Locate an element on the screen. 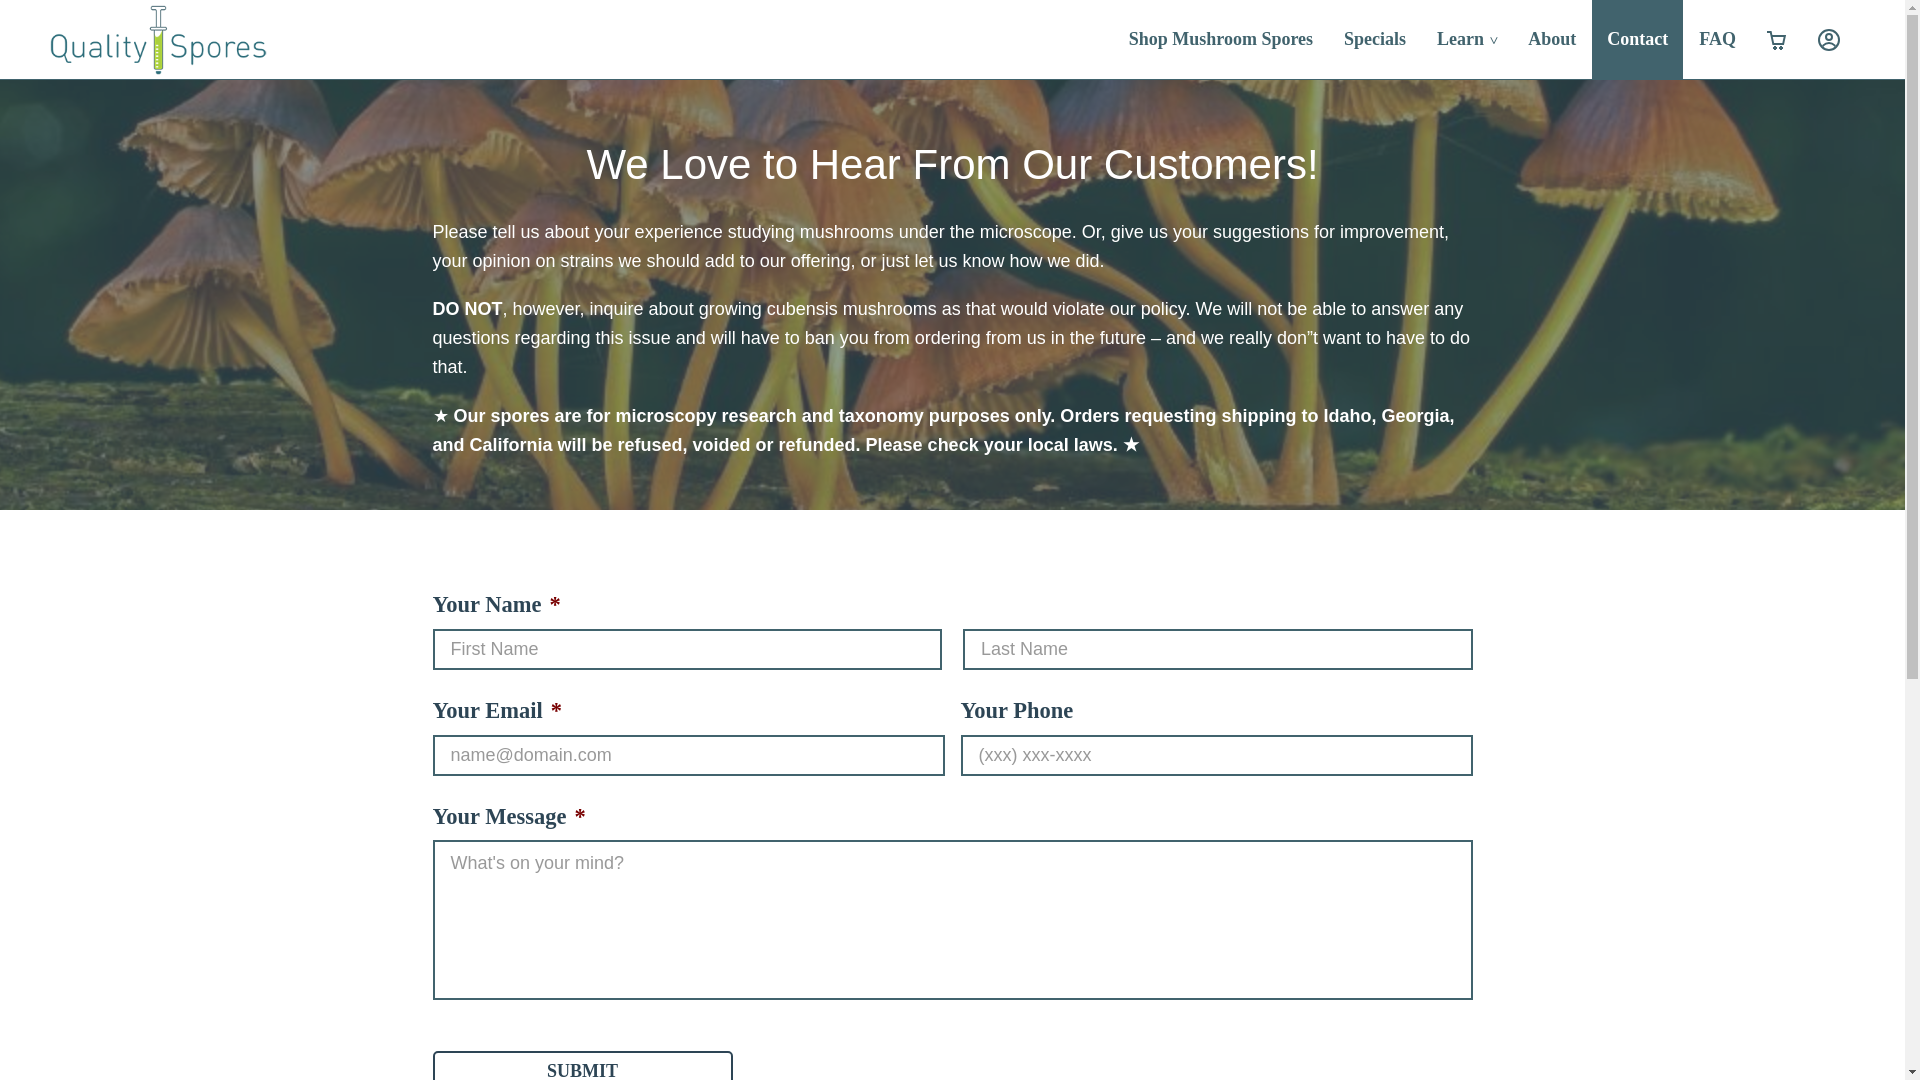  Shop Mushroom Spores is located at coordinates (1220, 39).